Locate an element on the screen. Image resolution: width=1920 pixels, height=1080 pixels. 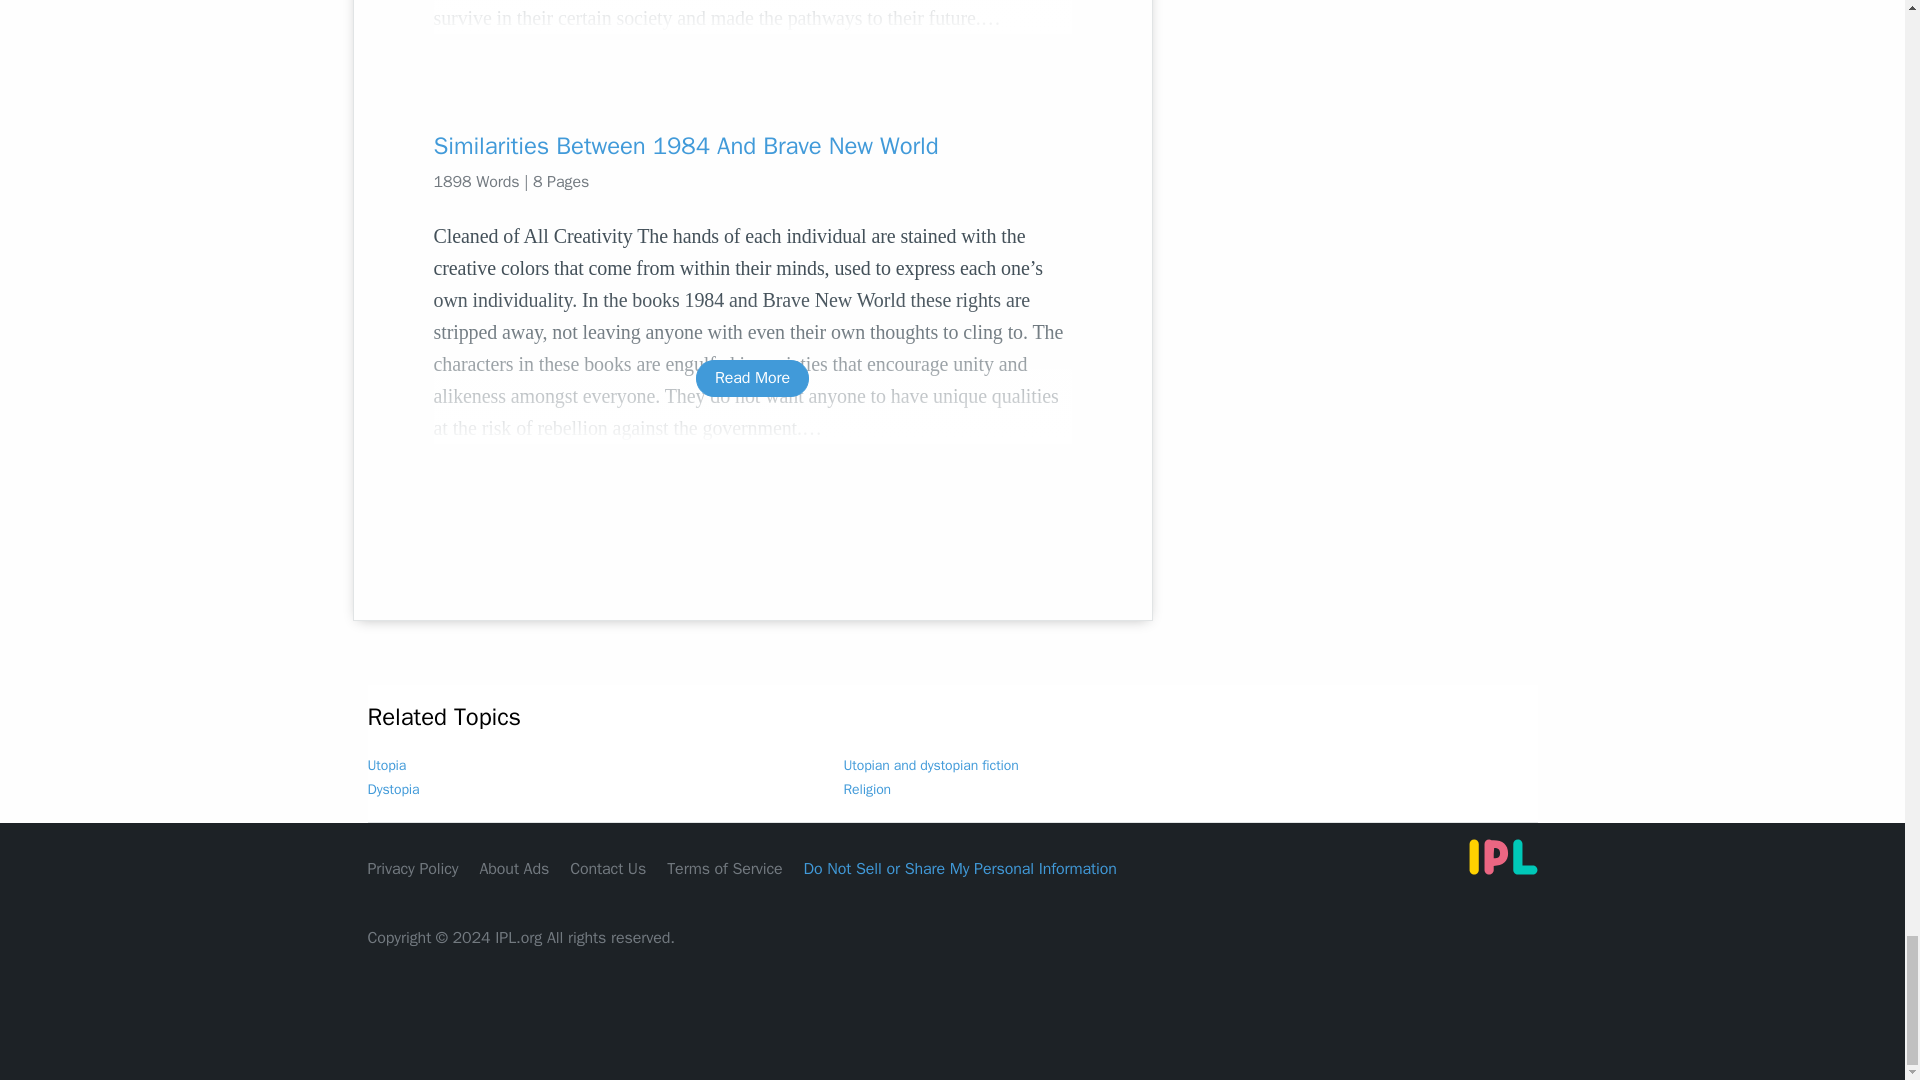
Dystopia is located at coordinates (394, 789).